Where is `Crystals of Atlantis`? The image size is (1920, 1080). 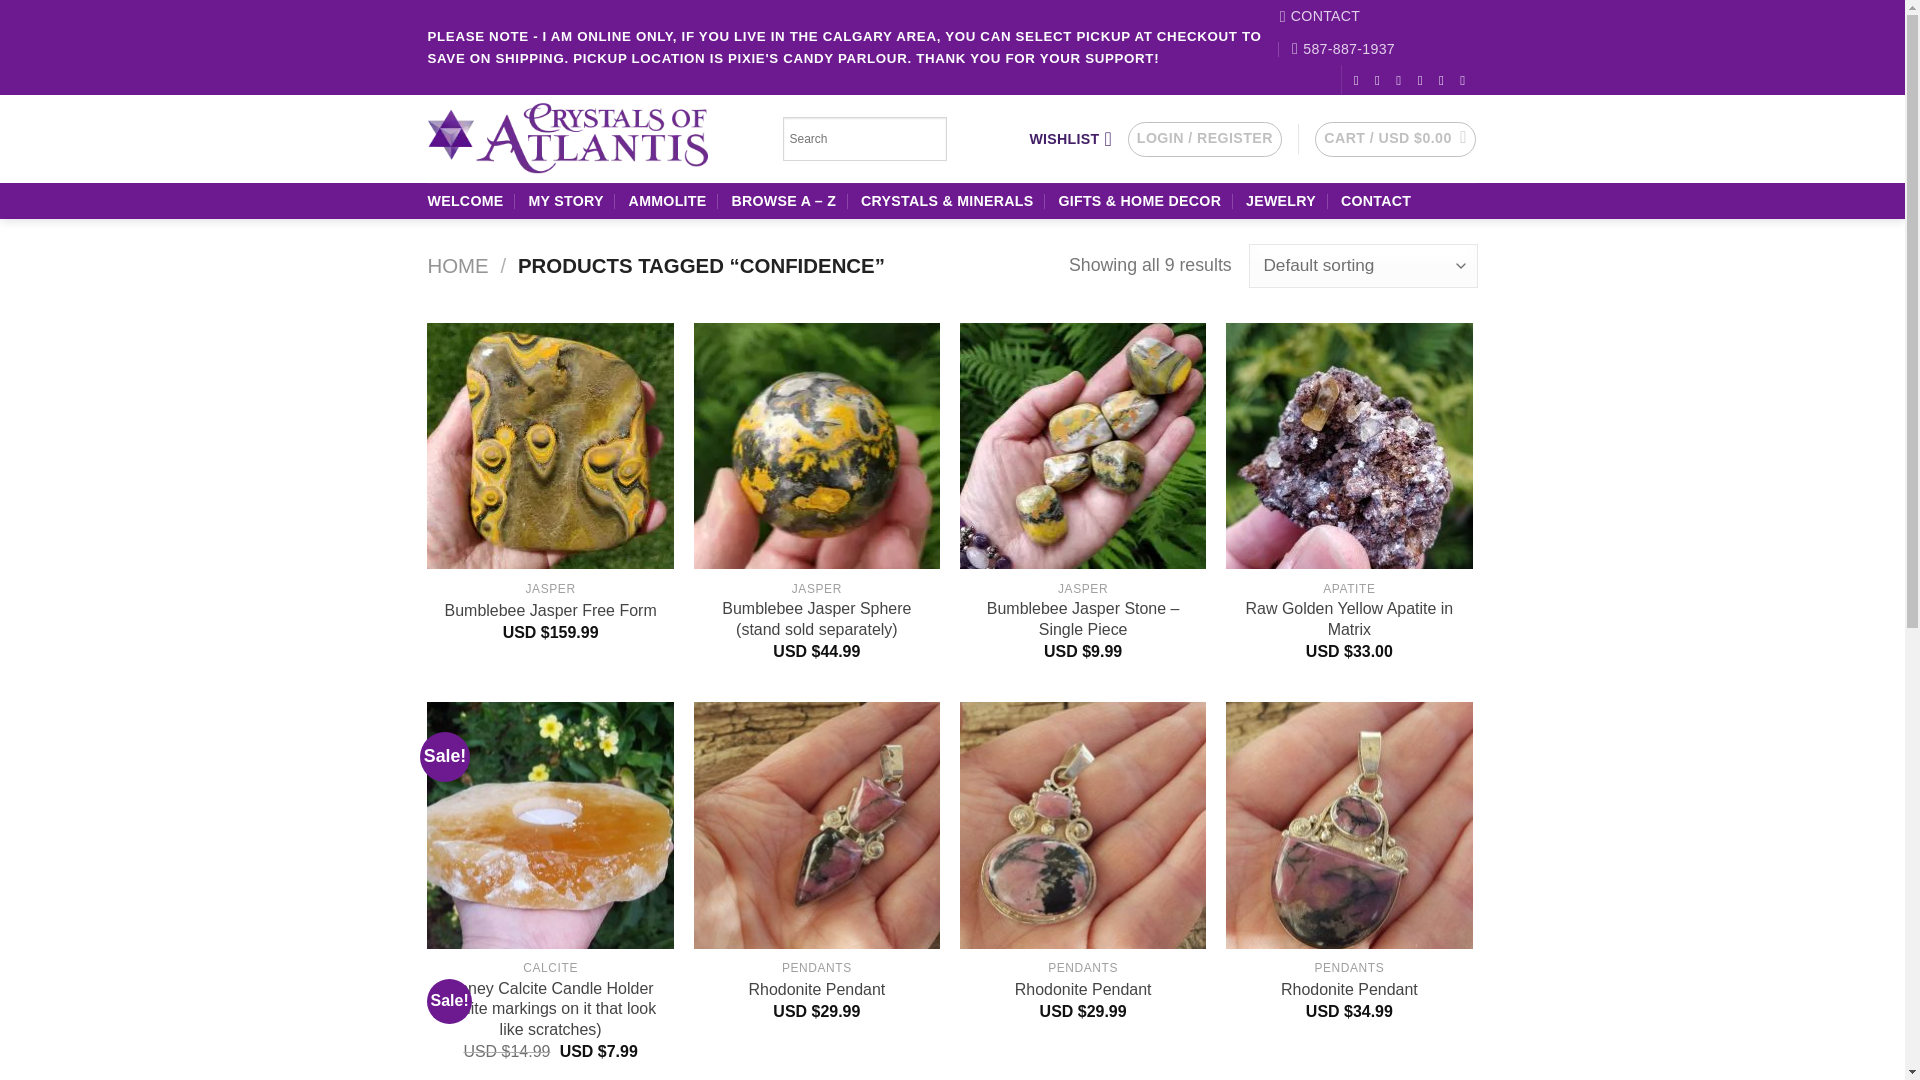 Crystals of Atlantis is located at coordinates (590, 138).